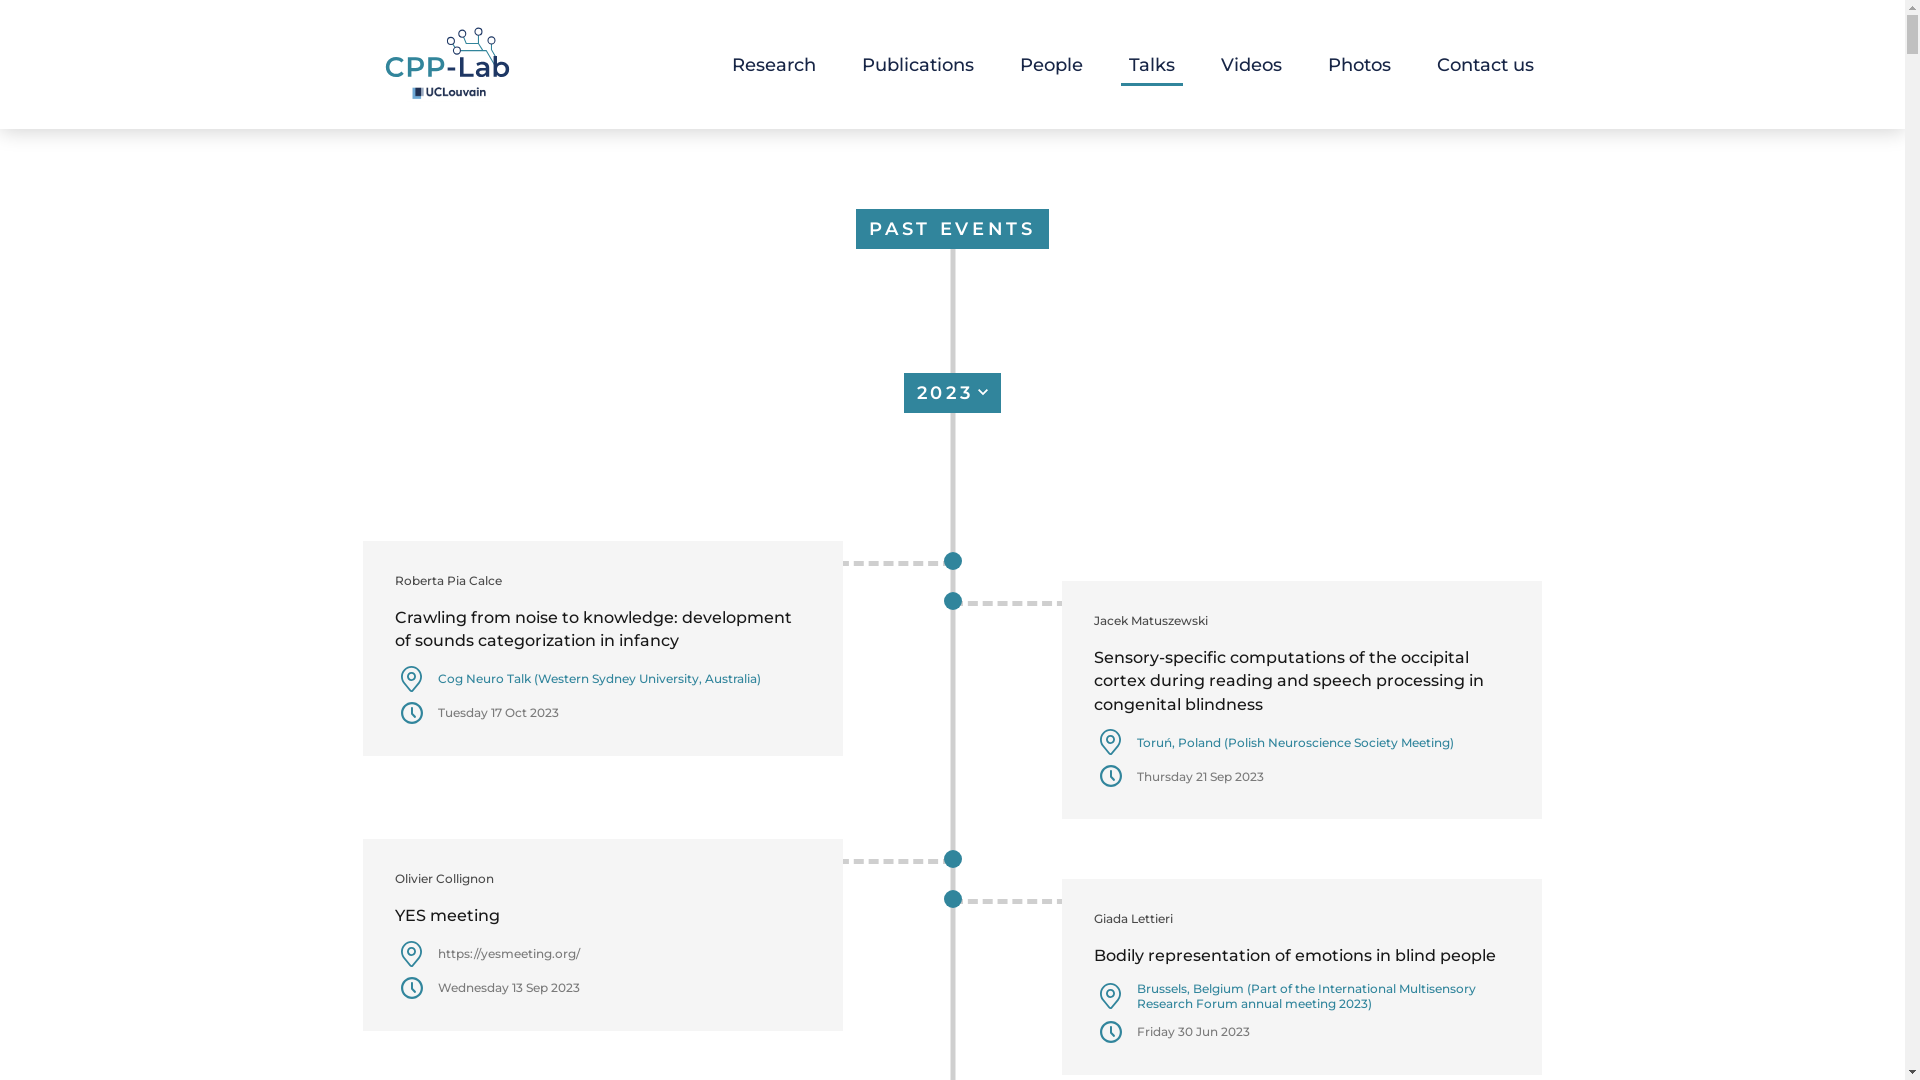 This screenshot has width=1920, height=1080. What do you see at coordinates (624, 678) in the screenshot?
I see `Cog Neuro Talk (Western Sydney University, Australia)` at bounding box center [624, 678].